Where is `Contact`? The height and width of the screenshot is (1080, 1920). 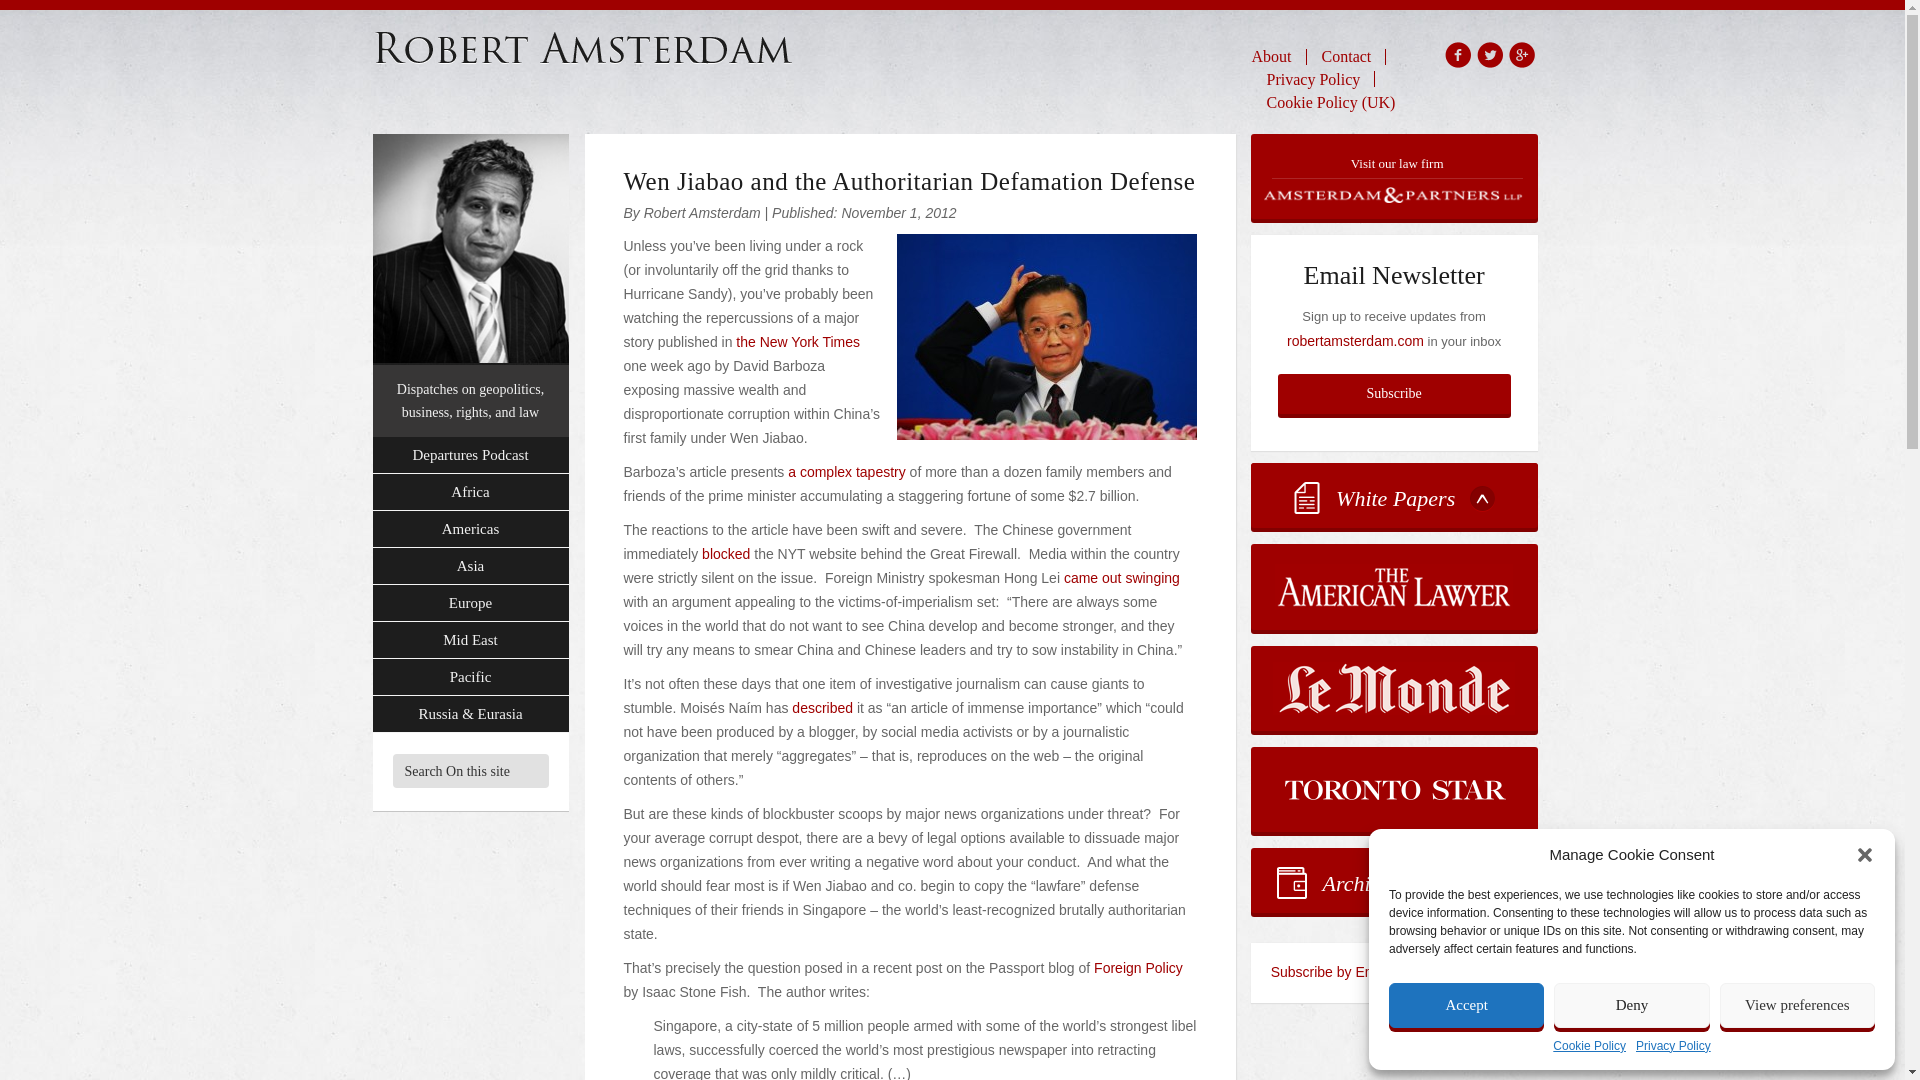
Contact is located at coordinates (1346, 56).